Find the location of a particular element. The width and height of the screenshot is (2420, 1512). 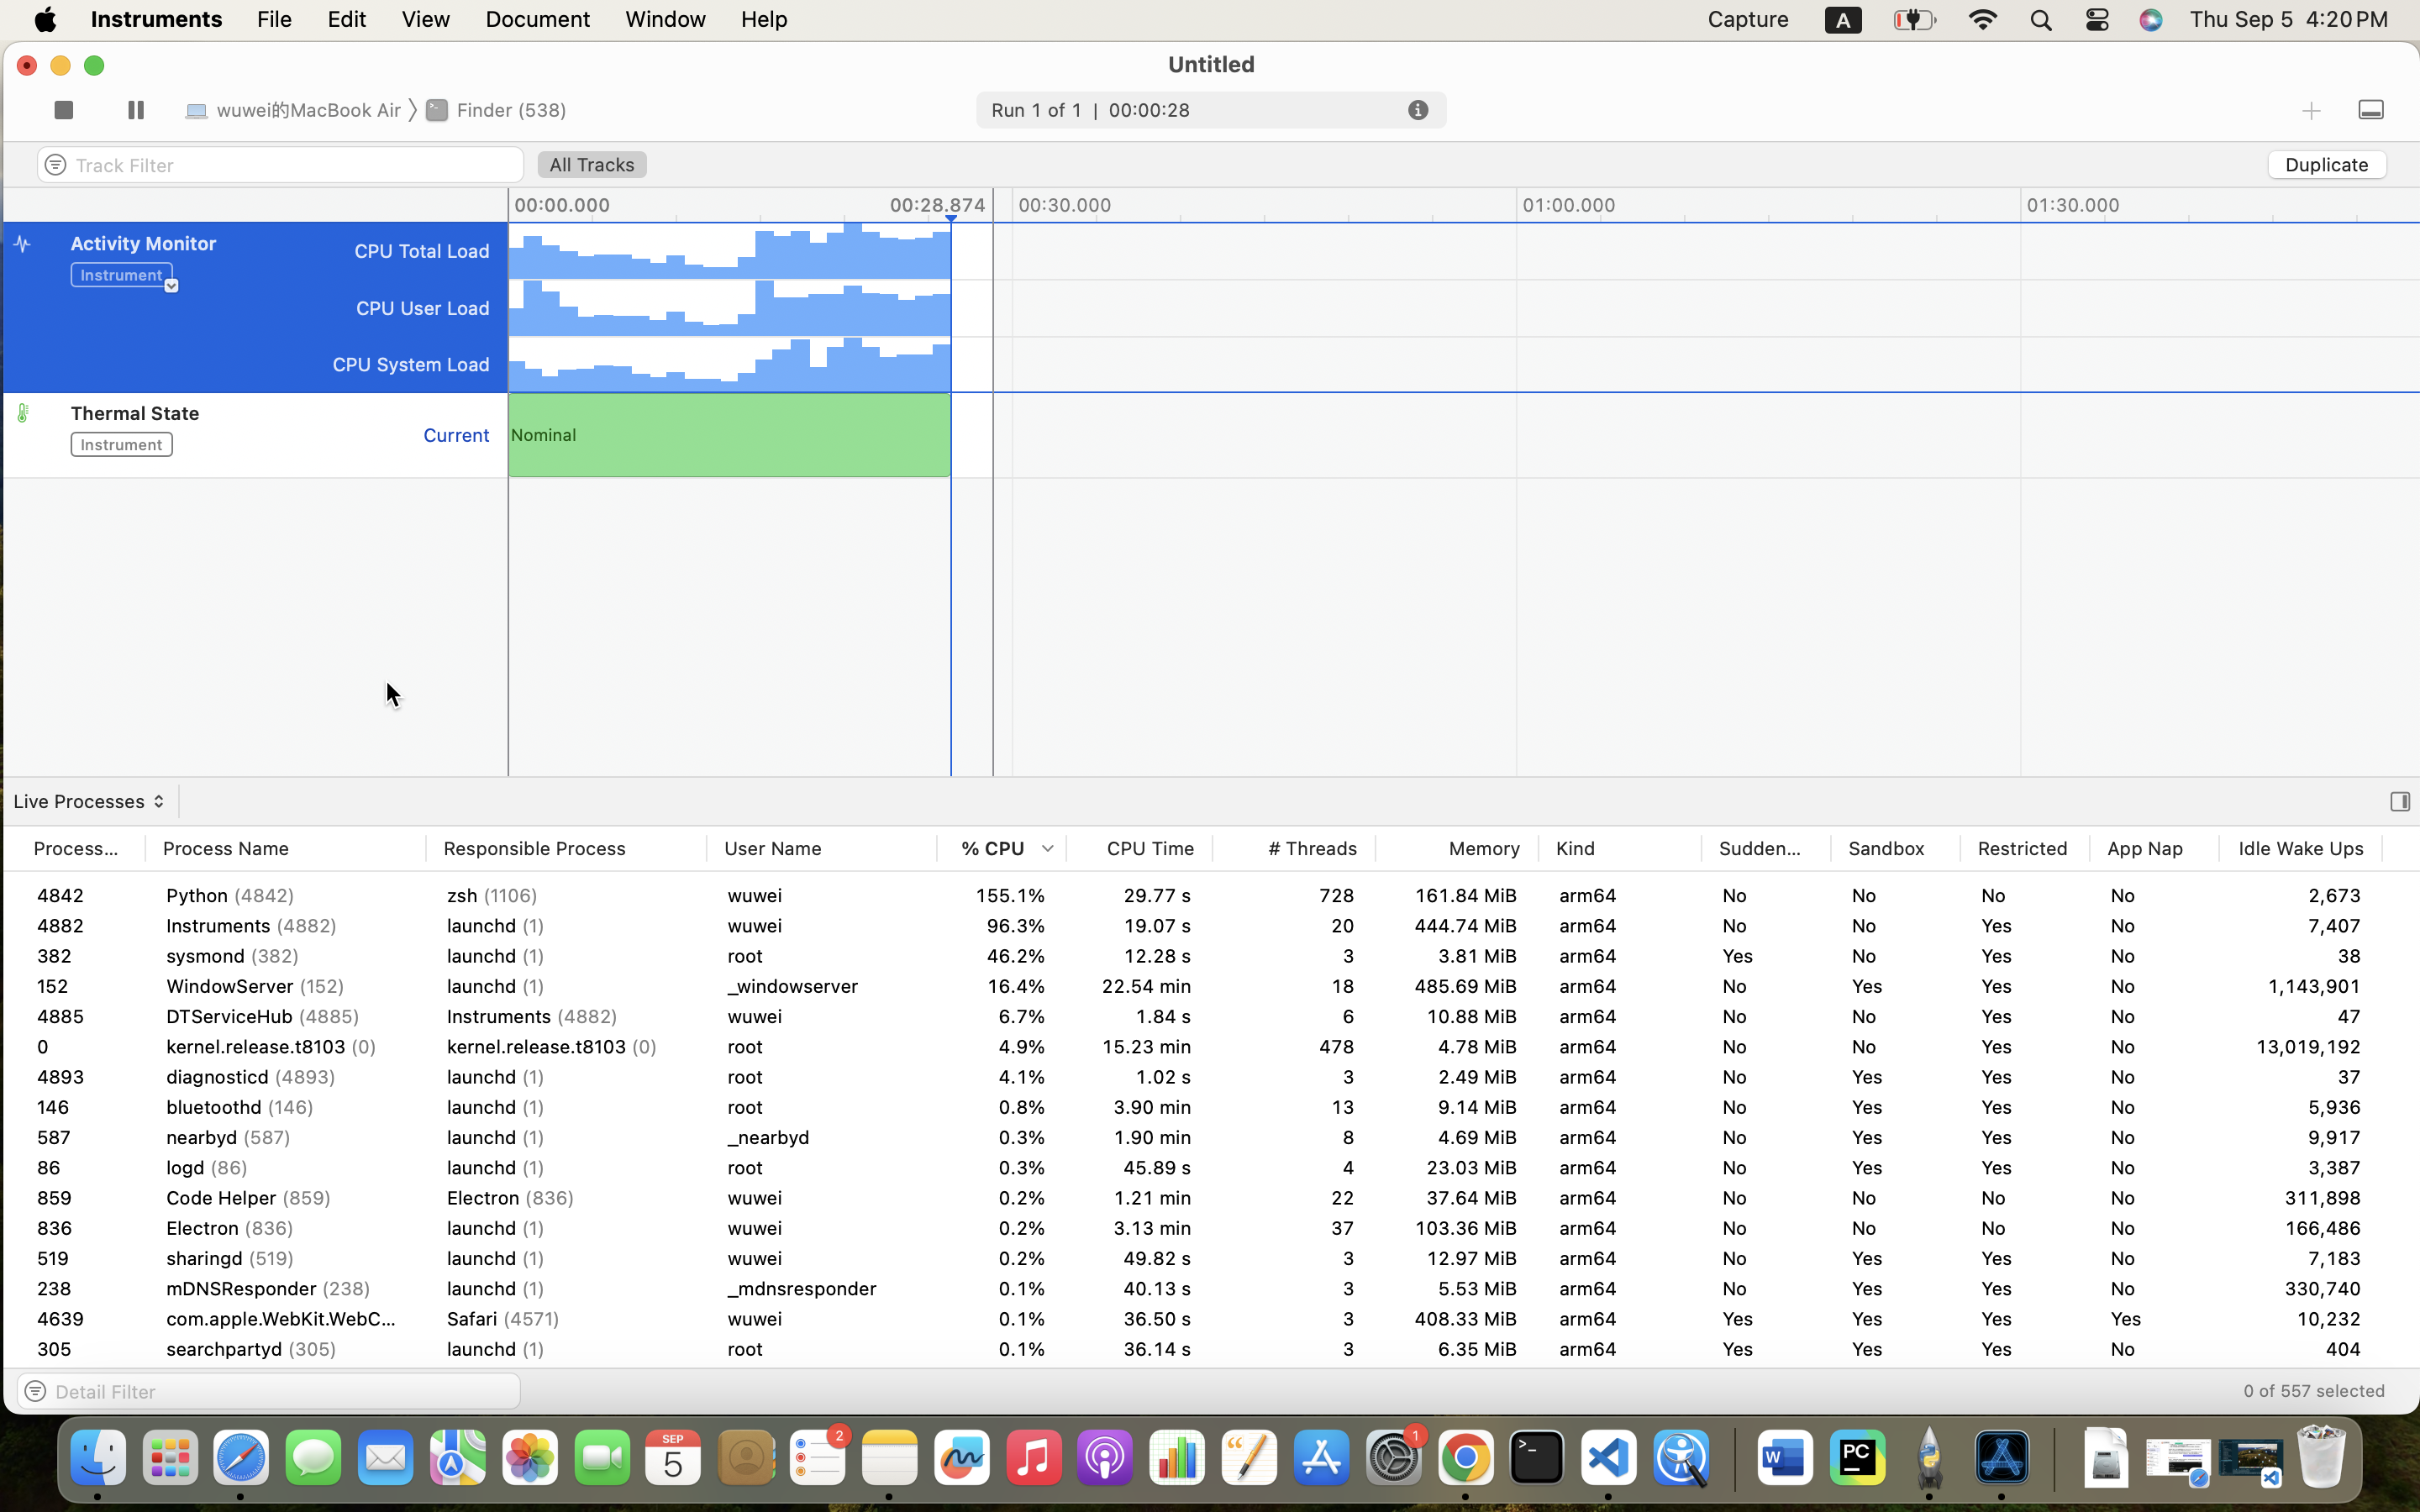

arm64 is located at coordinates (1620, 1137).